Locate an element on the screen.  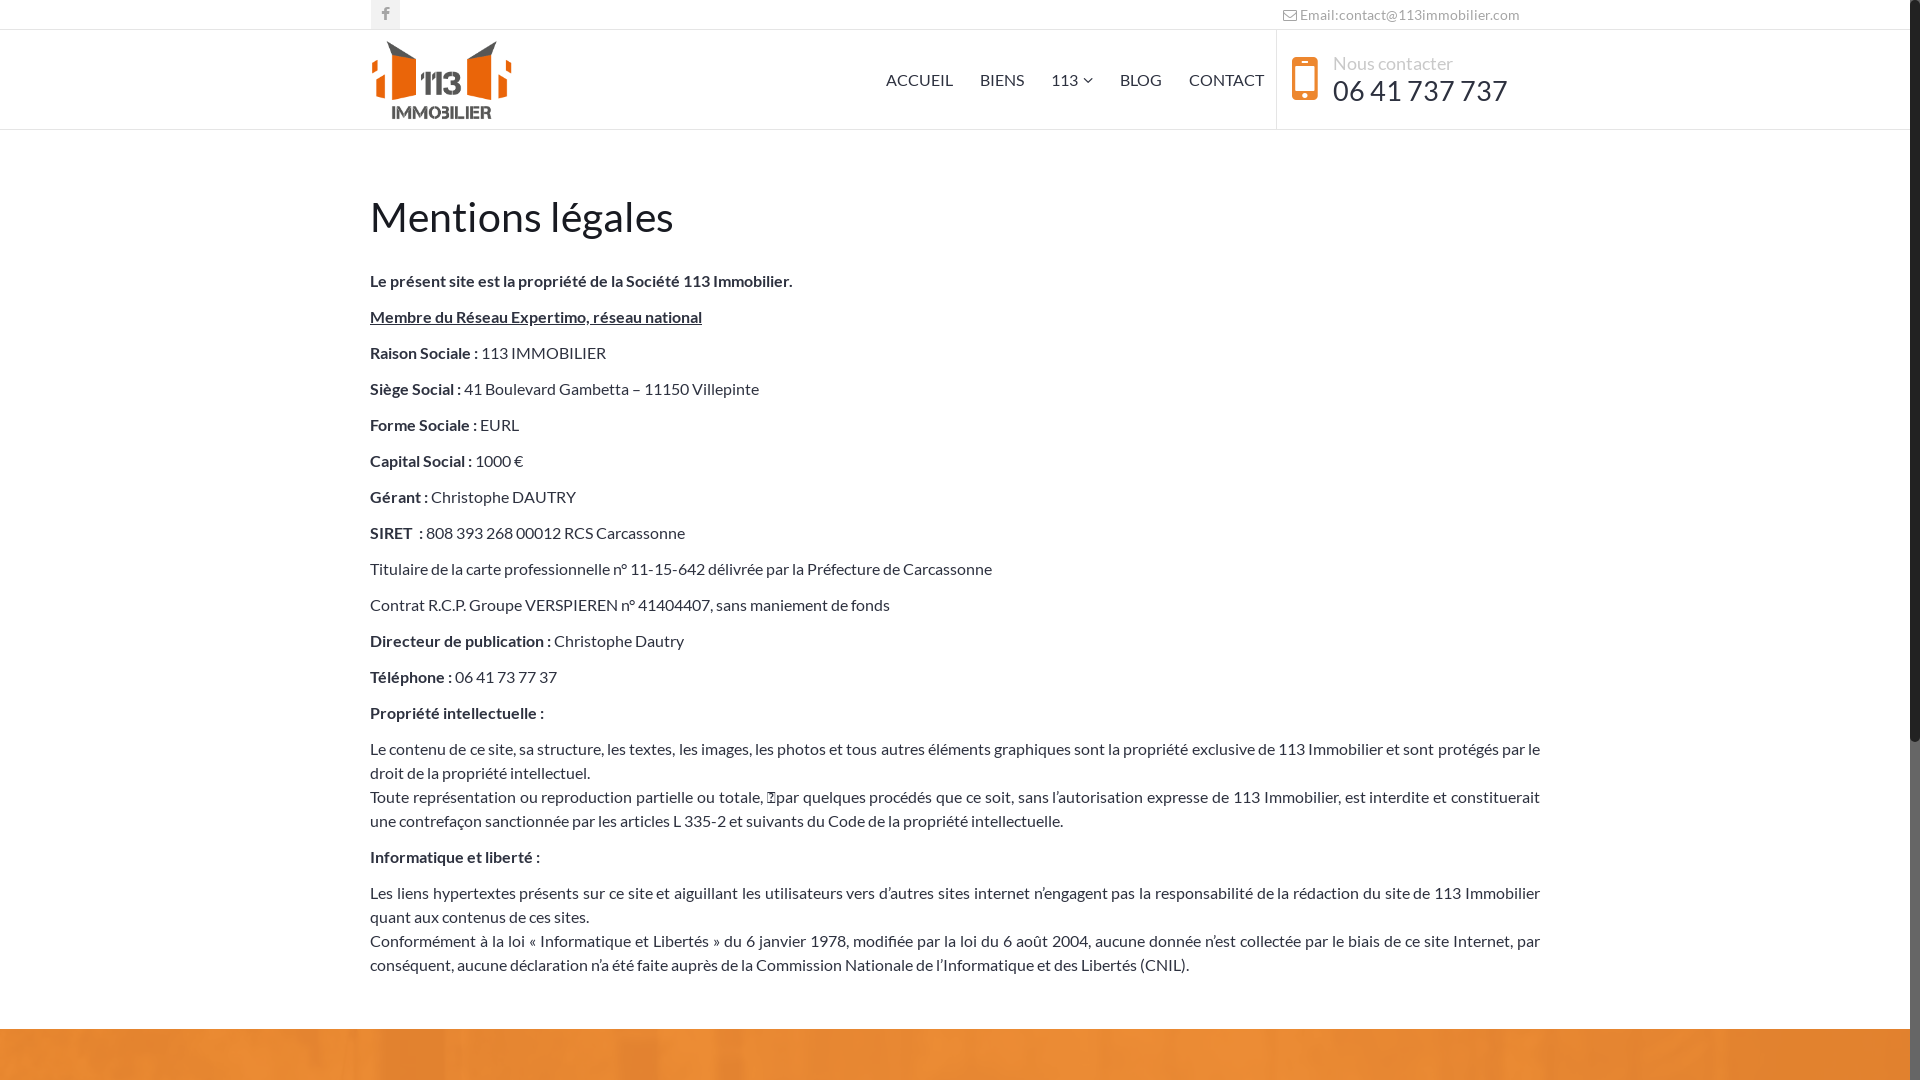
 Email:contact@113immobilier.com is located at coordinates (1402, 14).